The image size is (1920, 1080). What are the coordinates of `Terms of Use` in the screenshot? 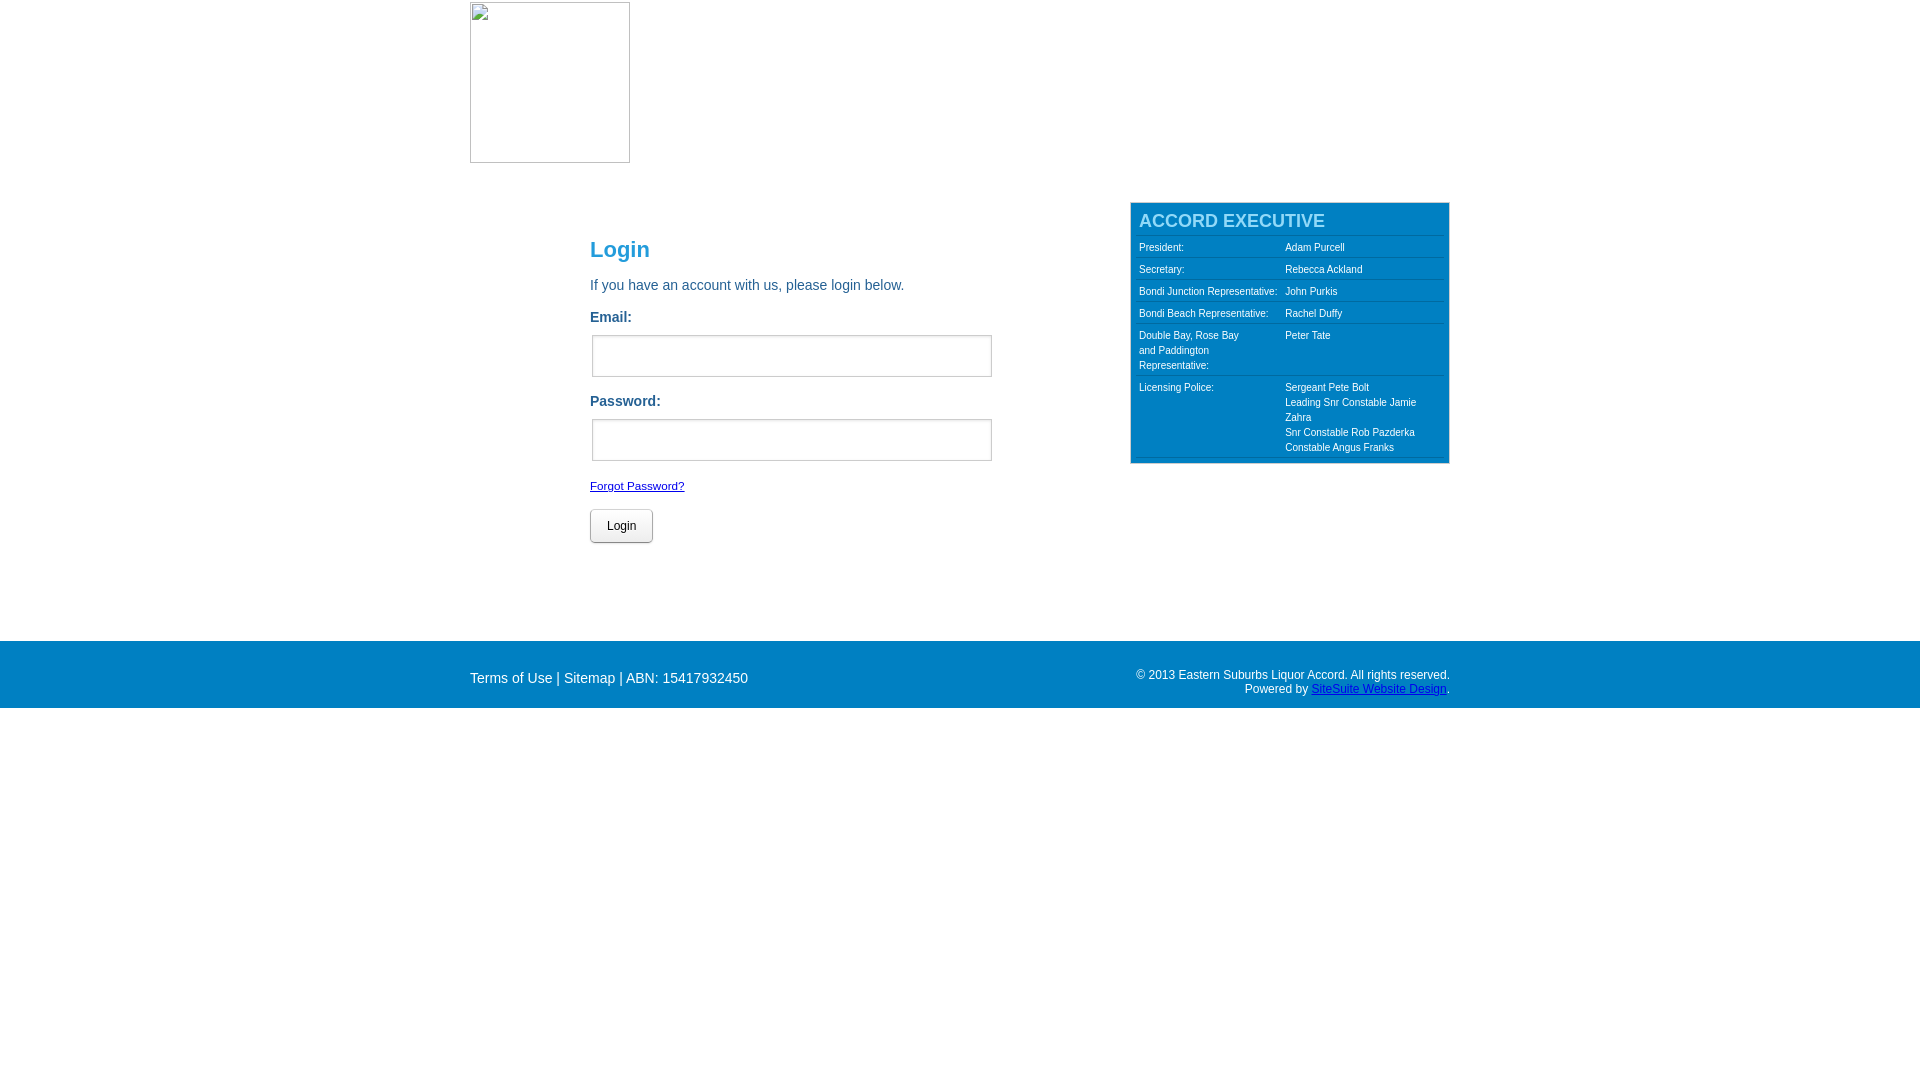 It's located at (511, 678).